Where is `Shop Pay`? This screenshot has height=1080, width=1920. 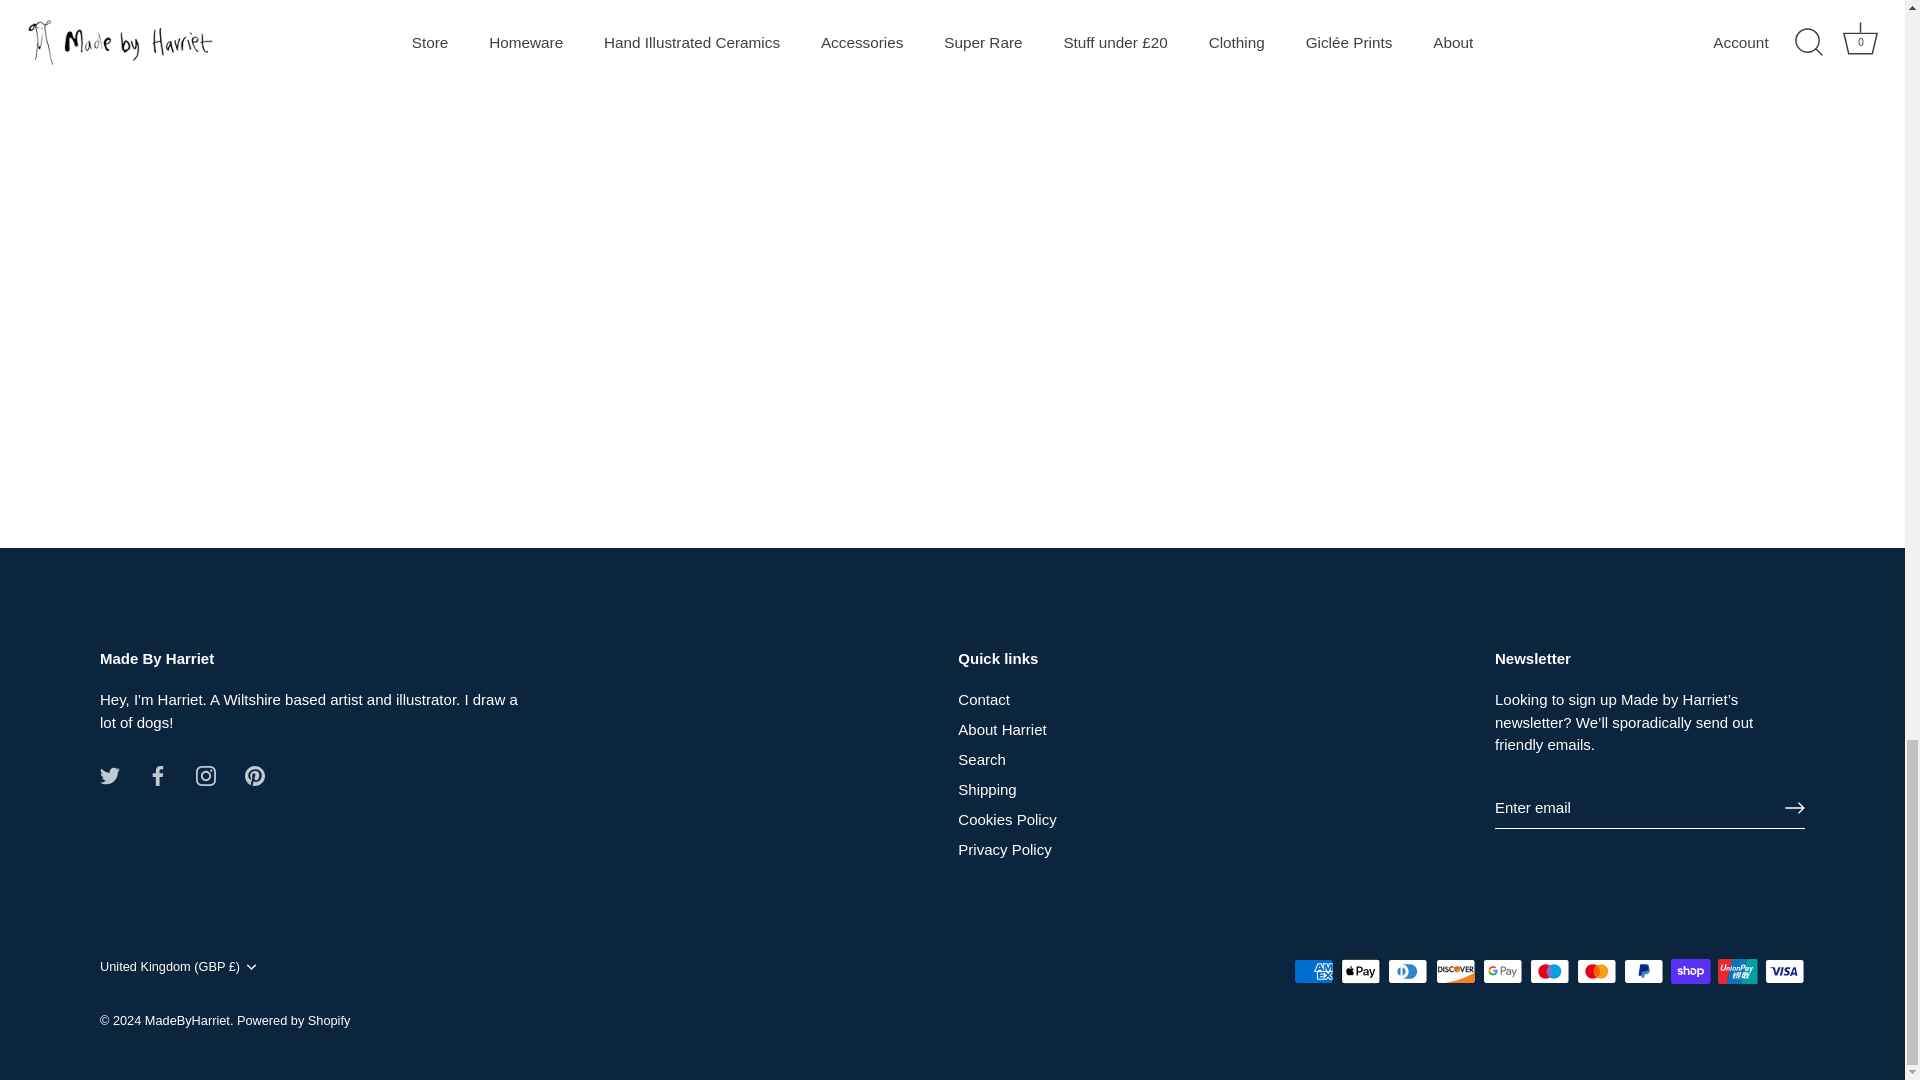
Shop Pay is located at coordinates (1690, 971).